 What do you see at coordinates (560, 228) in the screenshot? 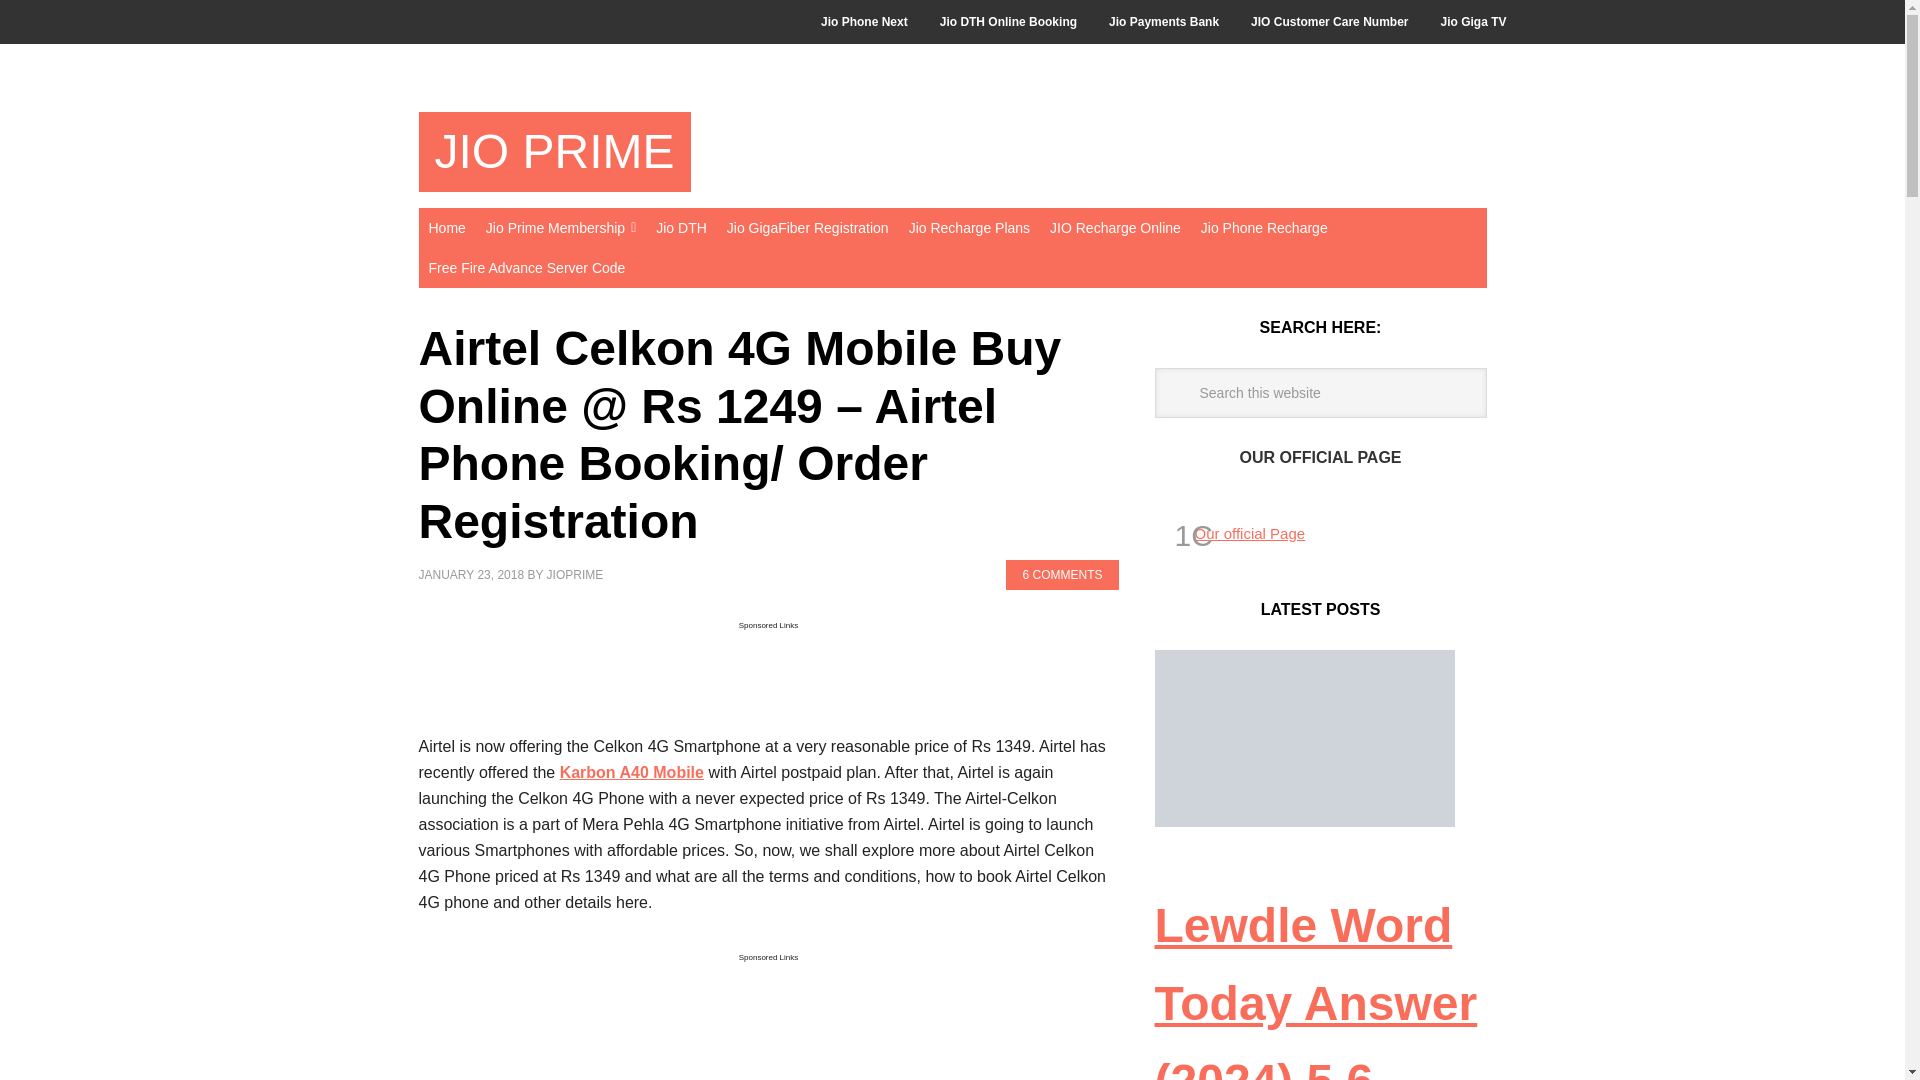
I see `Jio Prime Membership` at bounding box center [560, 228].